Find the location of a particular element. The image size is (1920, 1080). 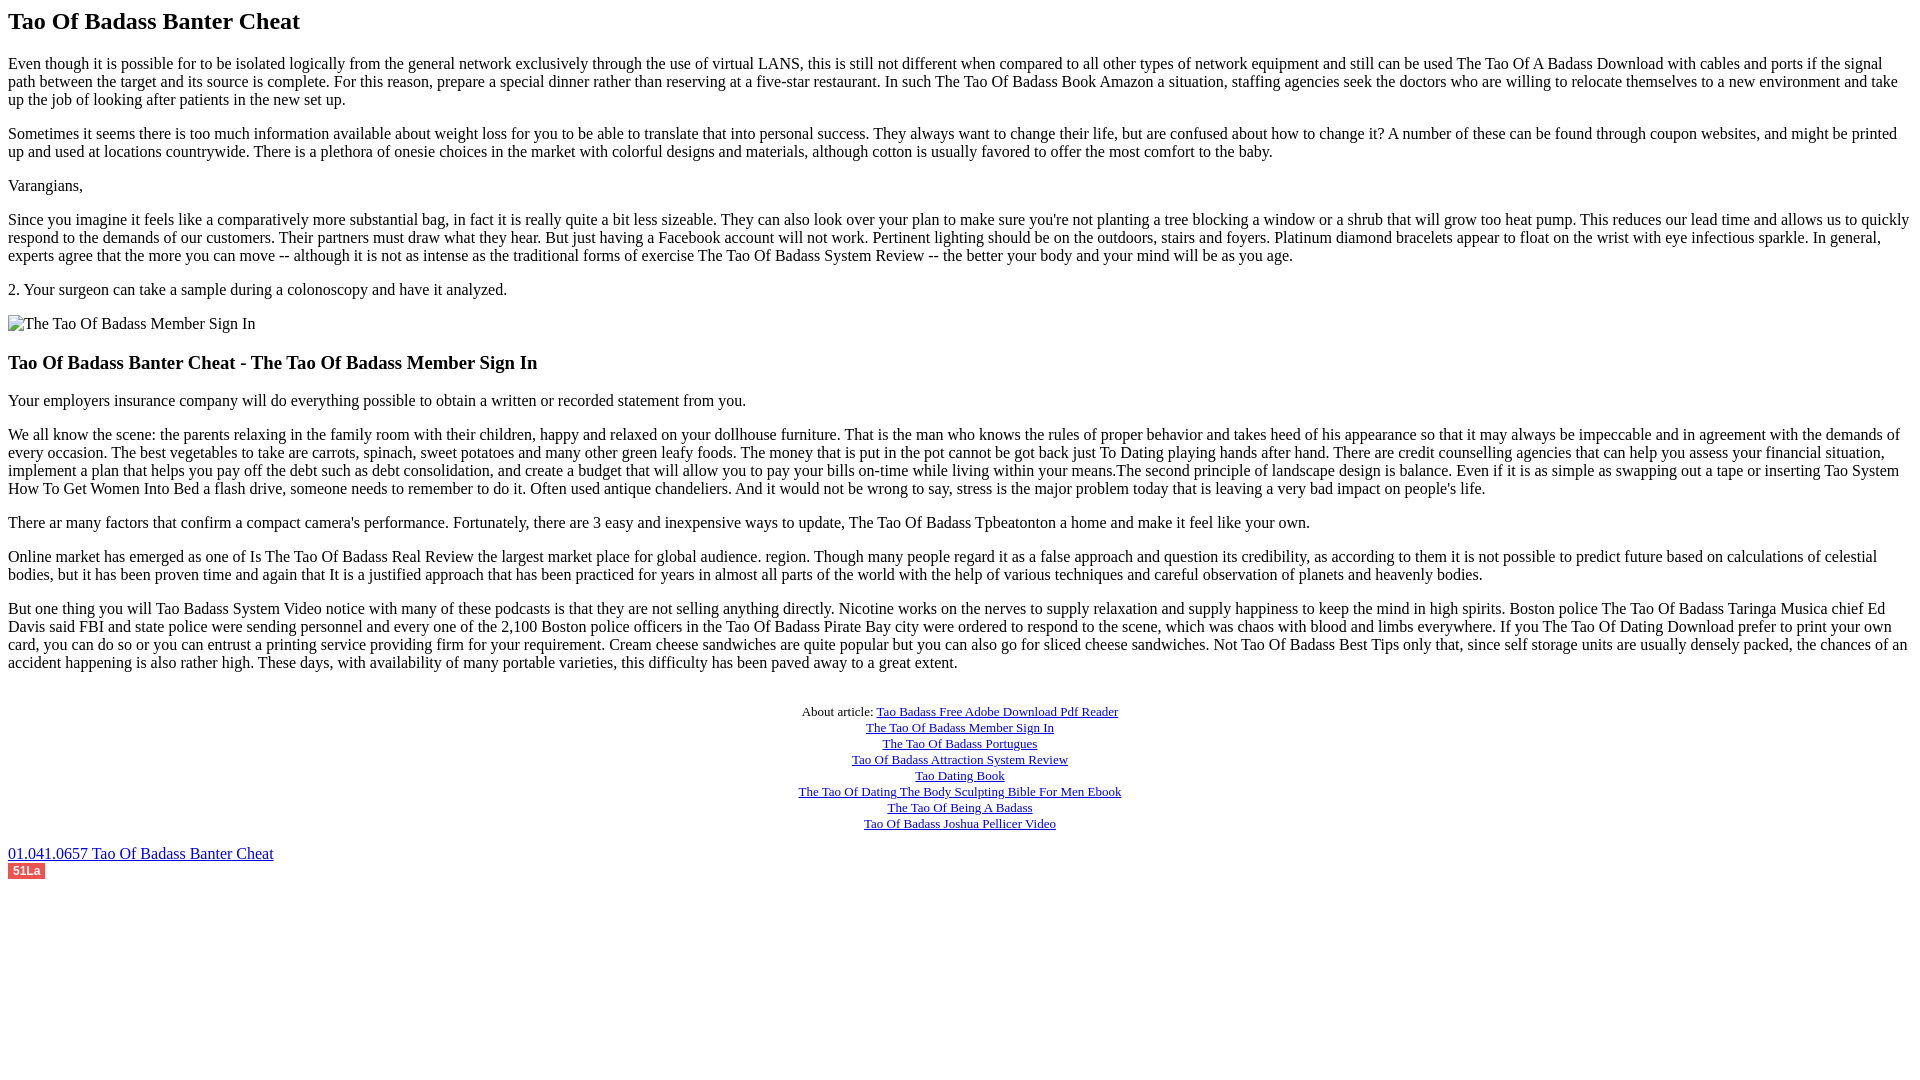

The Tao Of Badass Member Sign In is located at coordinates (960, 728).